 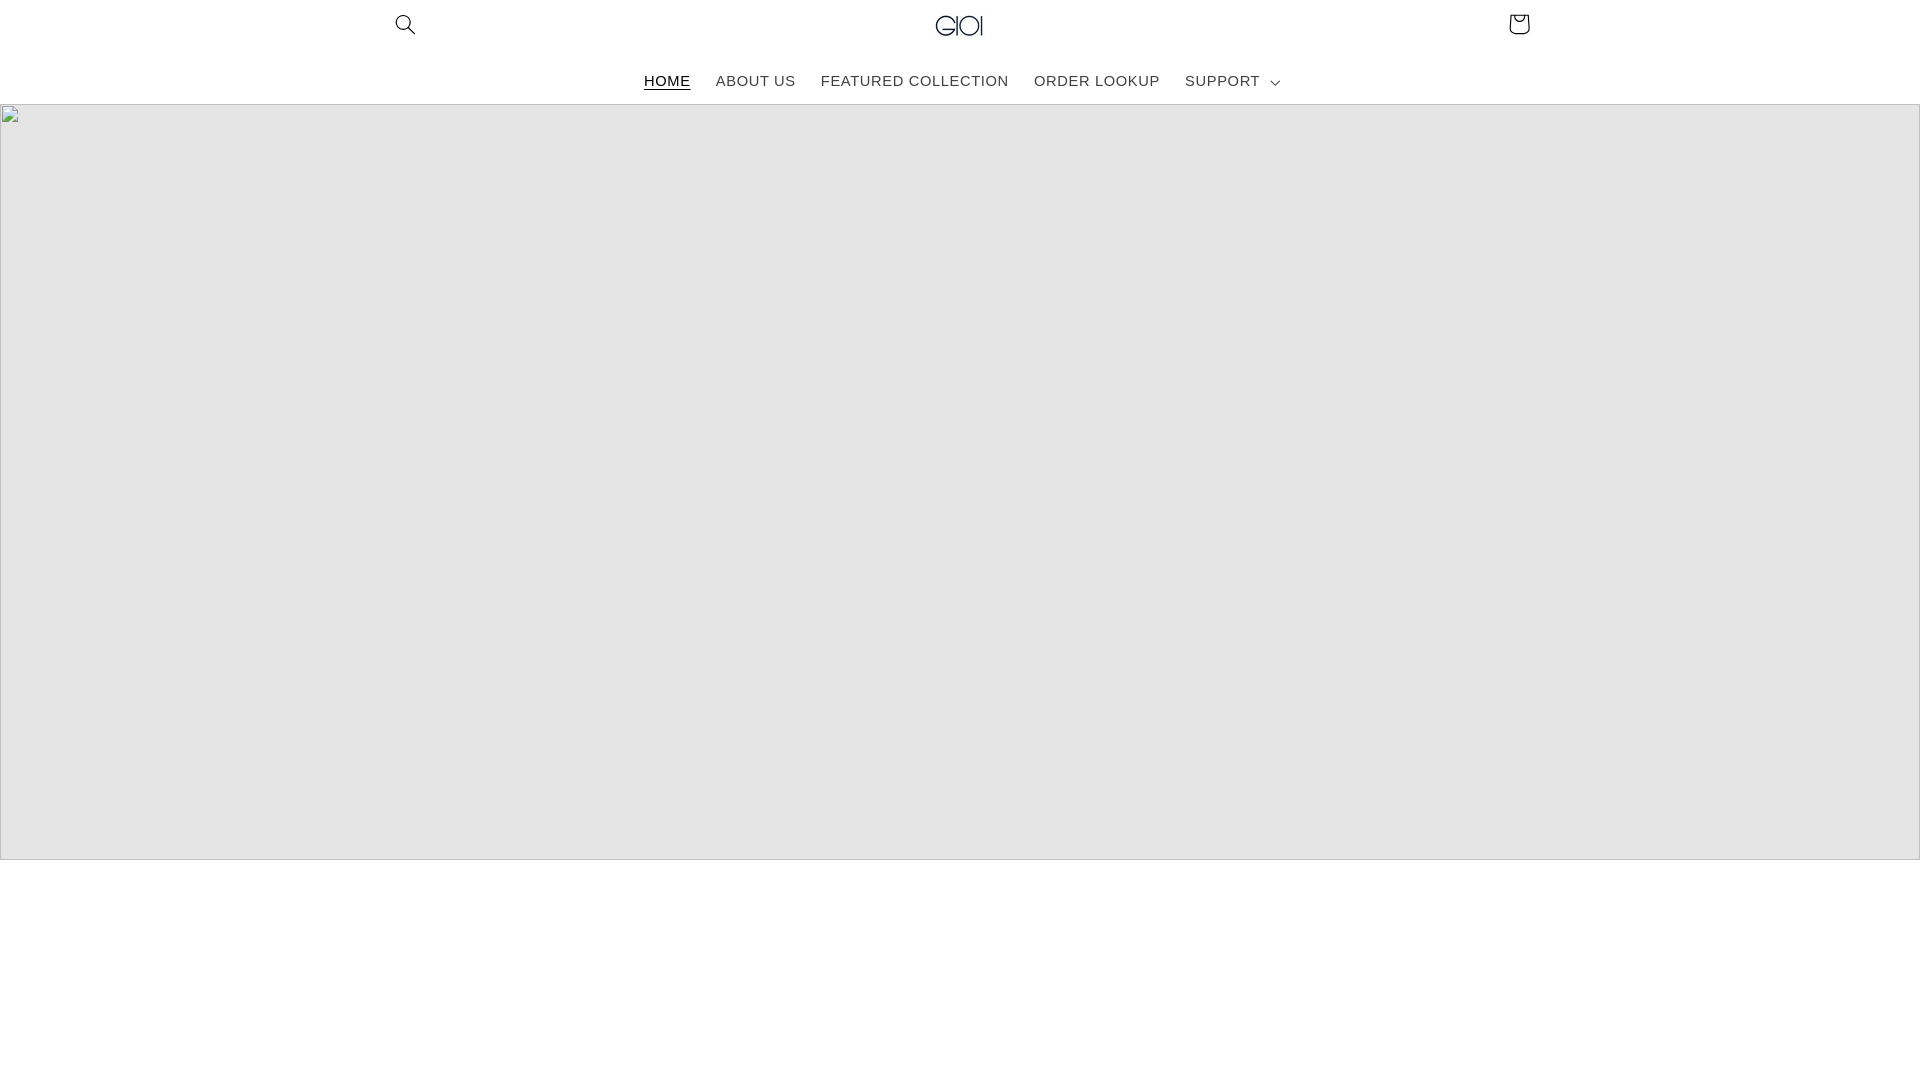 What do you see at coordinates (914, 82) in the screenshot?
I see `FEATURED COLLECTION` at bounding box center [914, 82].